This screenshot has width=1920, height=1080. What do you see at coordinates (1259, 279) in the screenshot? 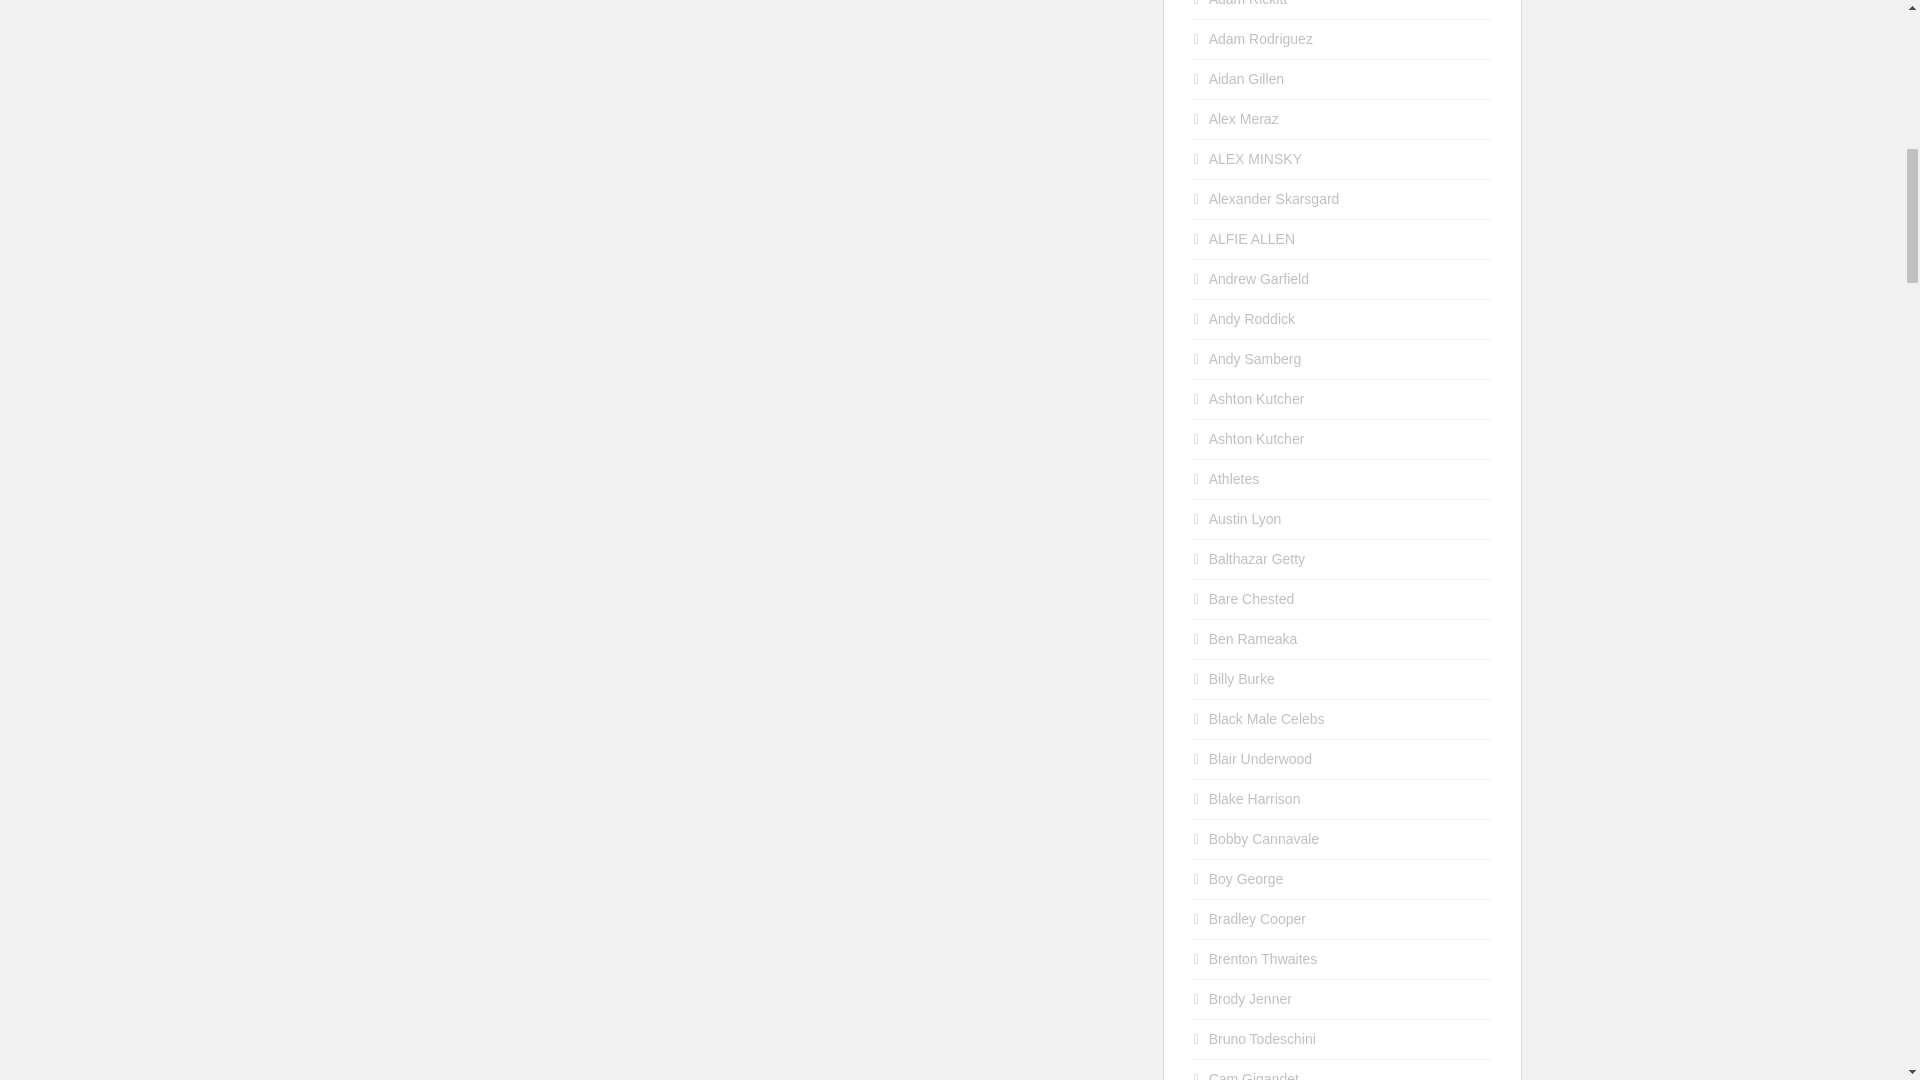
I see `Andrew Garfield` at bounding box center [1259, 279].